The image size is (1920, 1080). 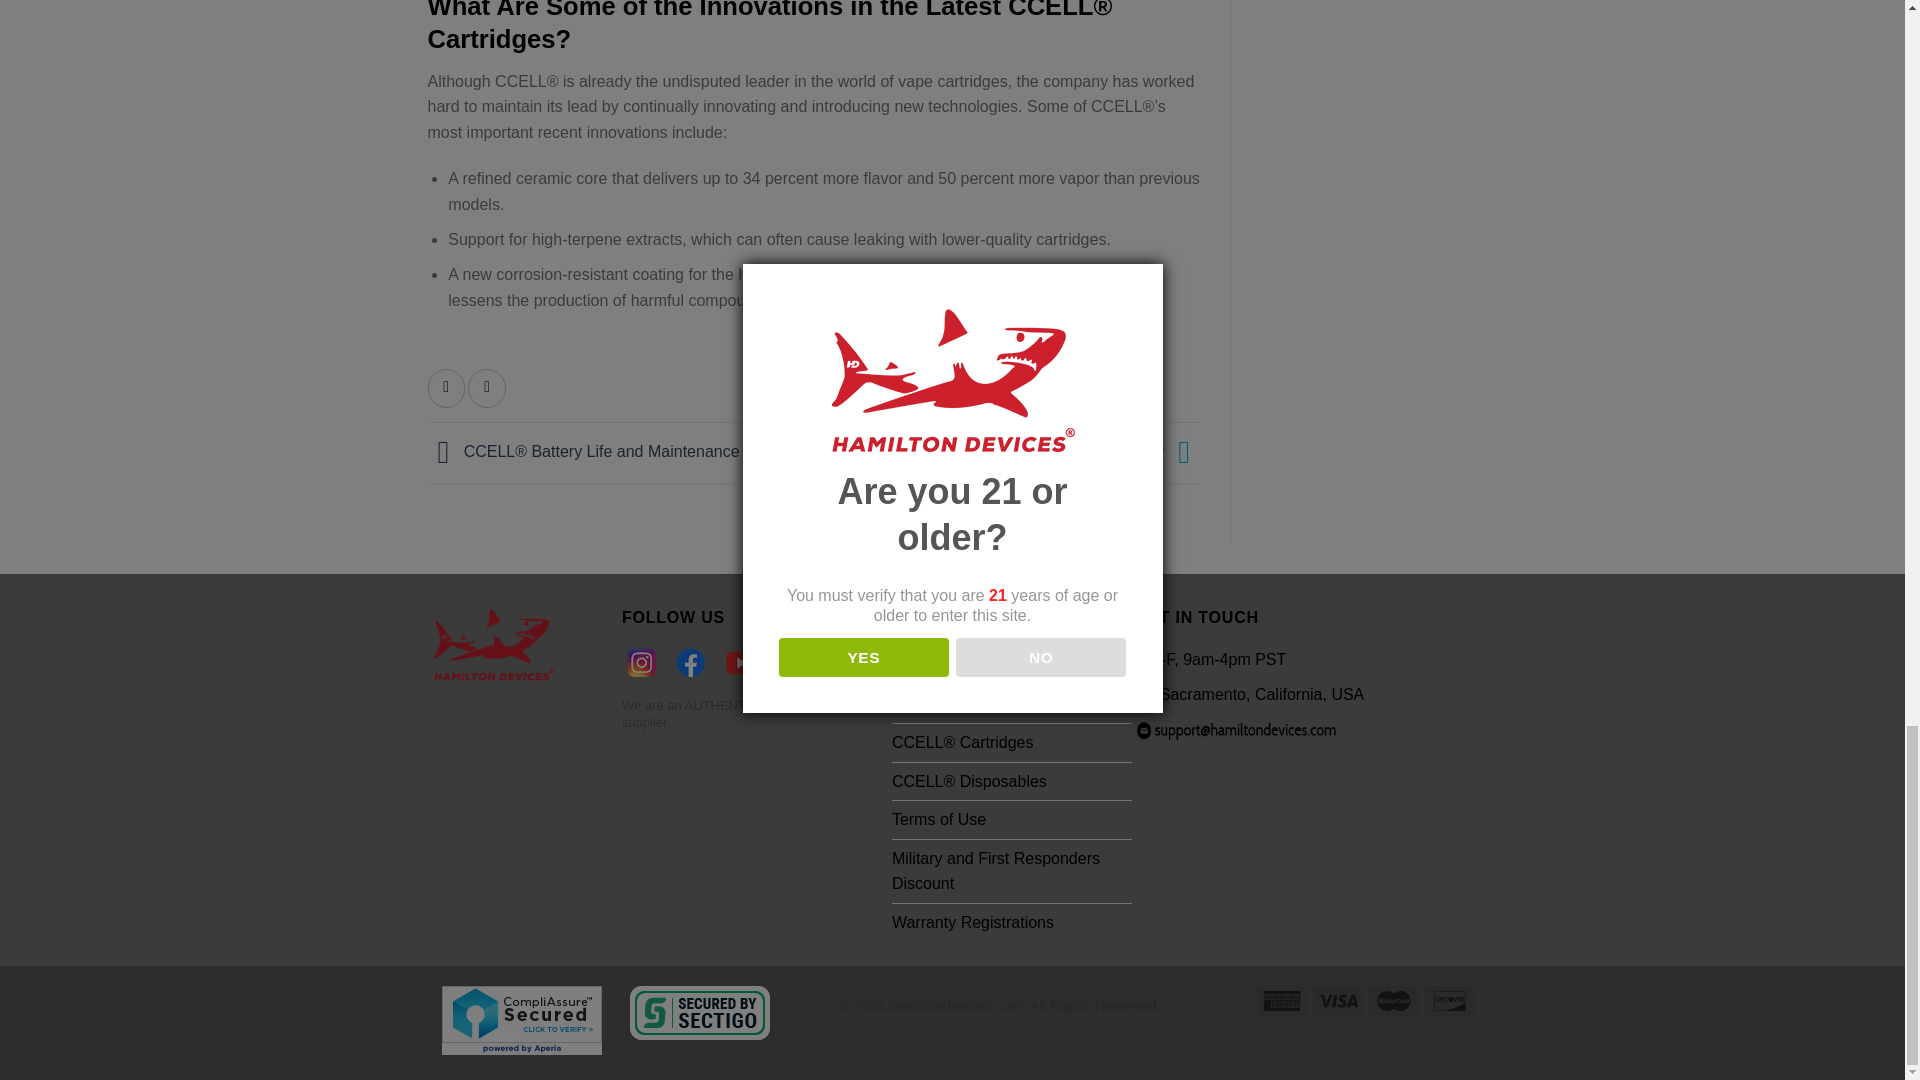 I want to click on Share on Twitter, so click(x=487, y=388).